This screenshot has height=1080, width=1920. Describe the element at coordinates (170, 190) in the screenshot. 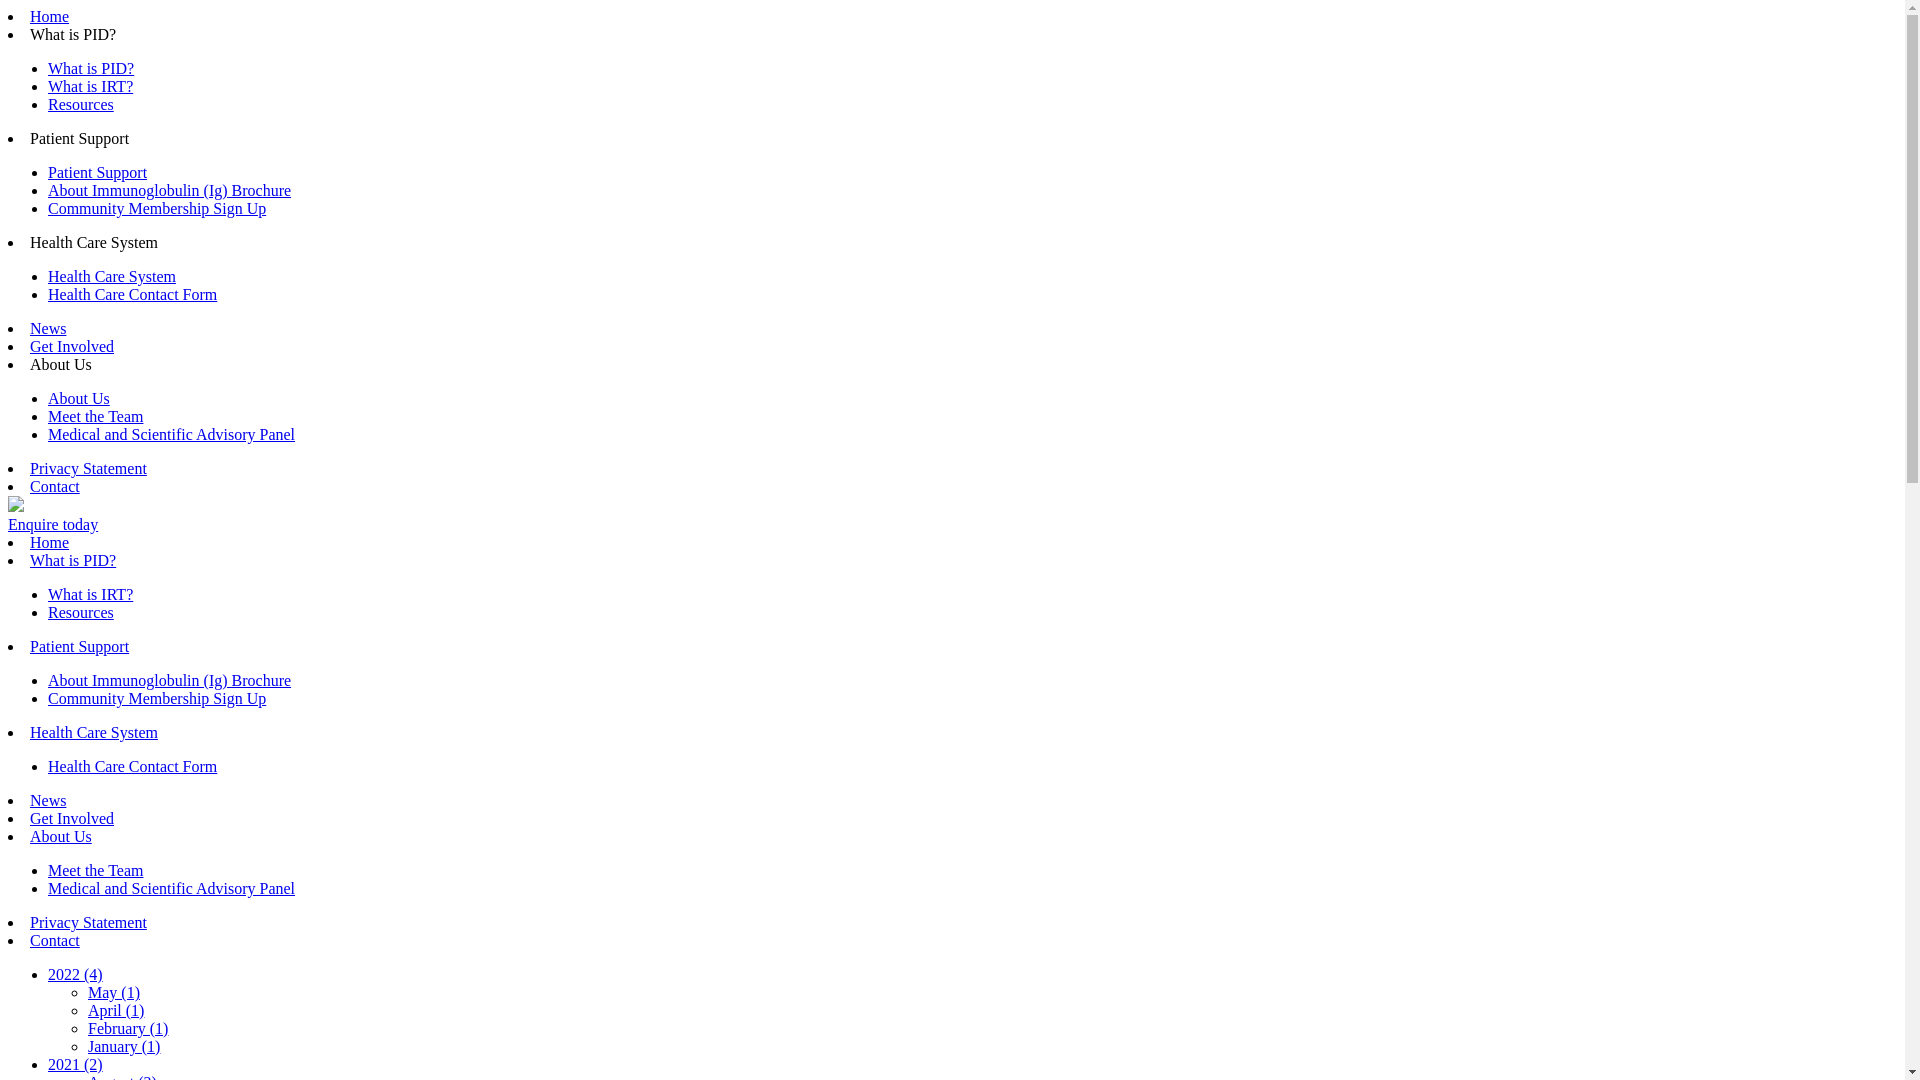

I see `About Immunoglobulin (Ig) Brochure` at that location.